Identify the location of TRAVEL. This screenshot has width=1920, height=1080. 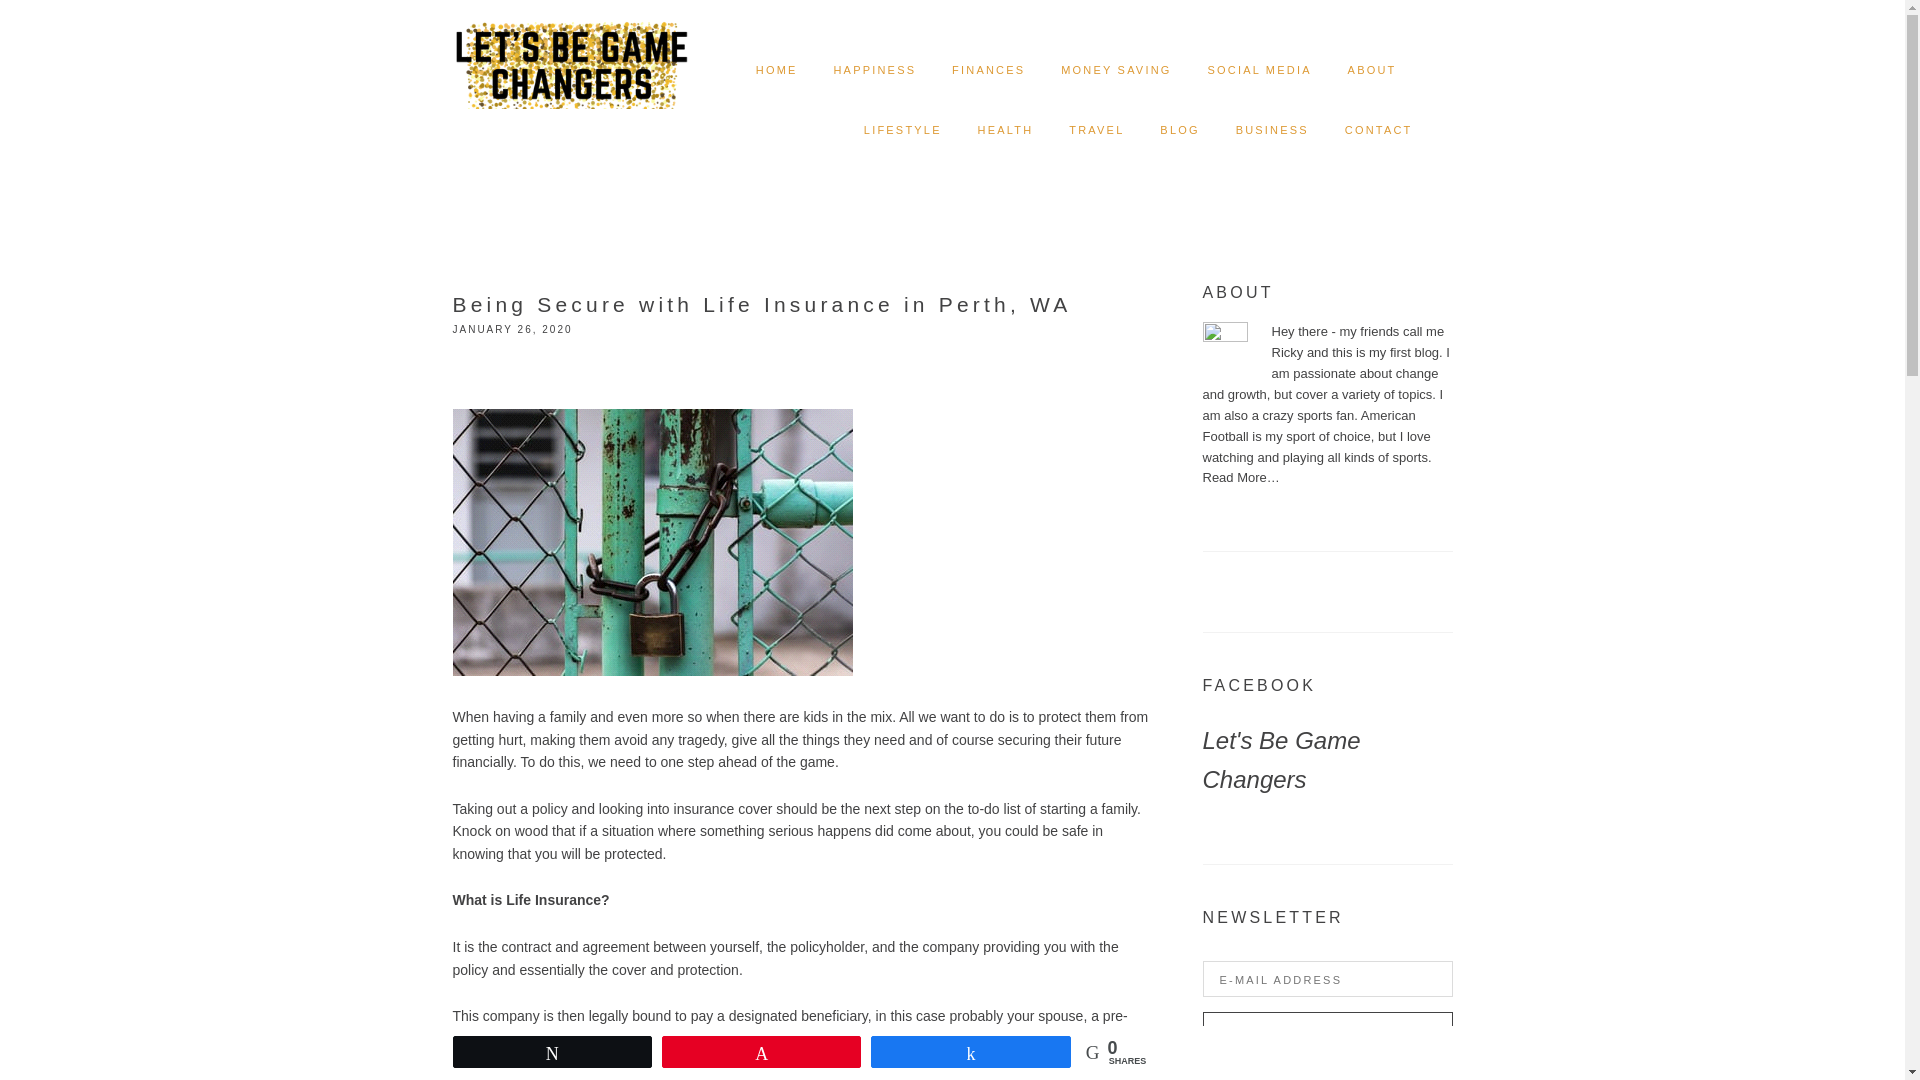
(1096, 130).